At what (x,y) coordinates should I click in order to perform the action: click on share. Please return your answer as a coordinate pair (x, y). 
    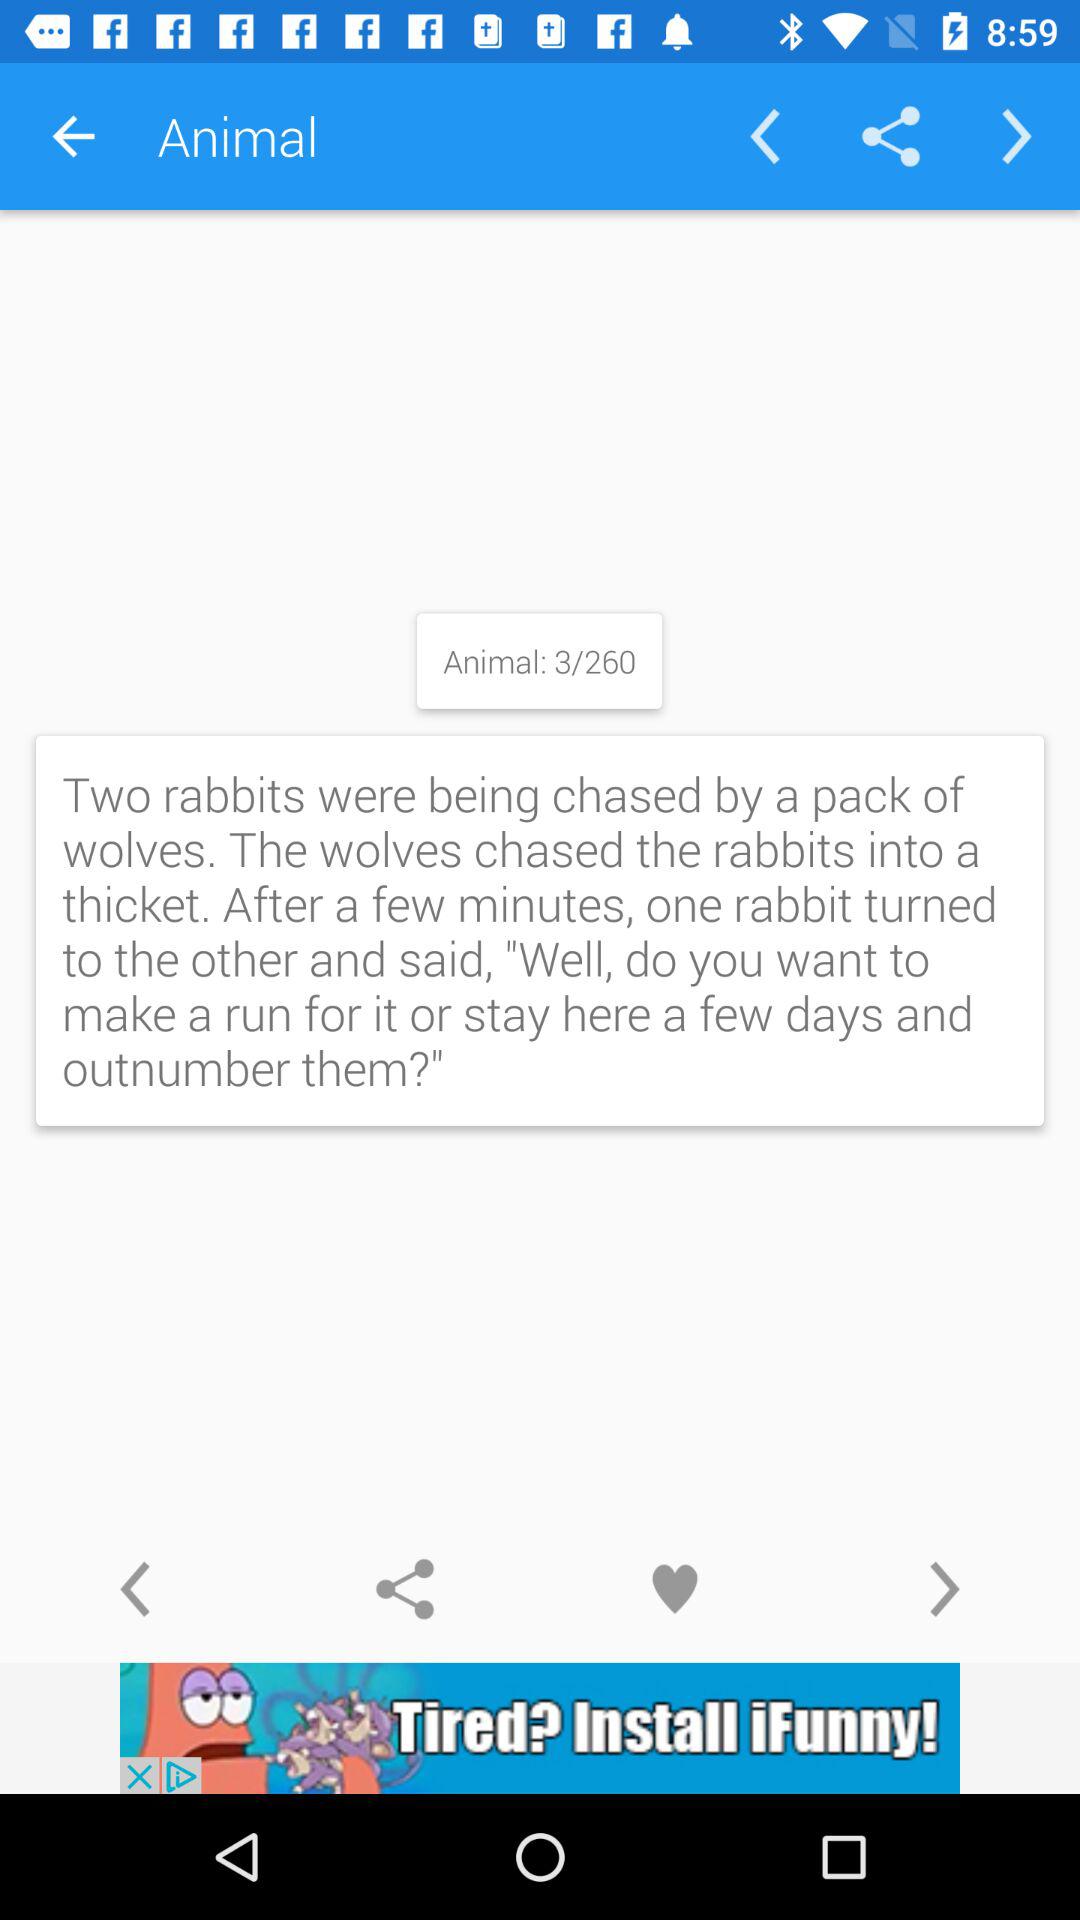
    Looking at the image, I should click on (405, 1589).